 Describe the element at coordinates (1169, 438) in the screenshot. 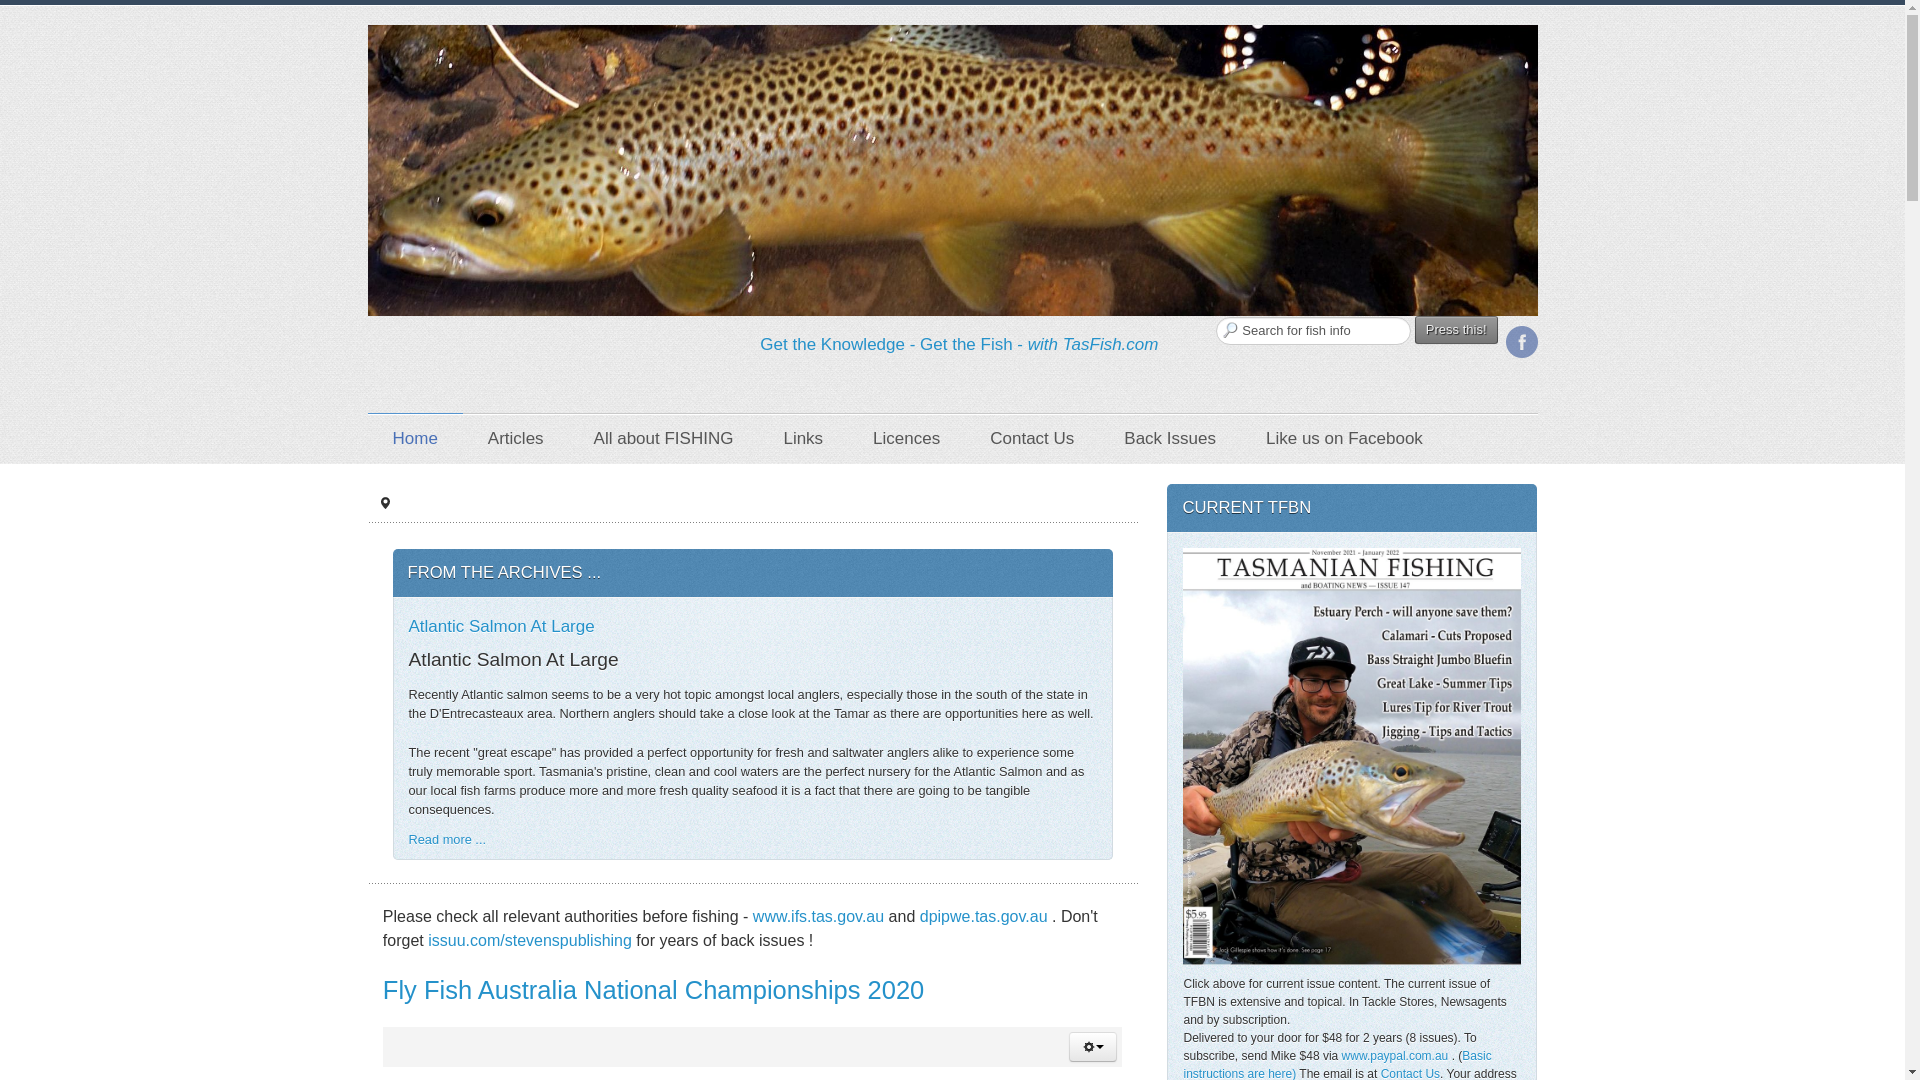

I see `Back Issues` at that location.